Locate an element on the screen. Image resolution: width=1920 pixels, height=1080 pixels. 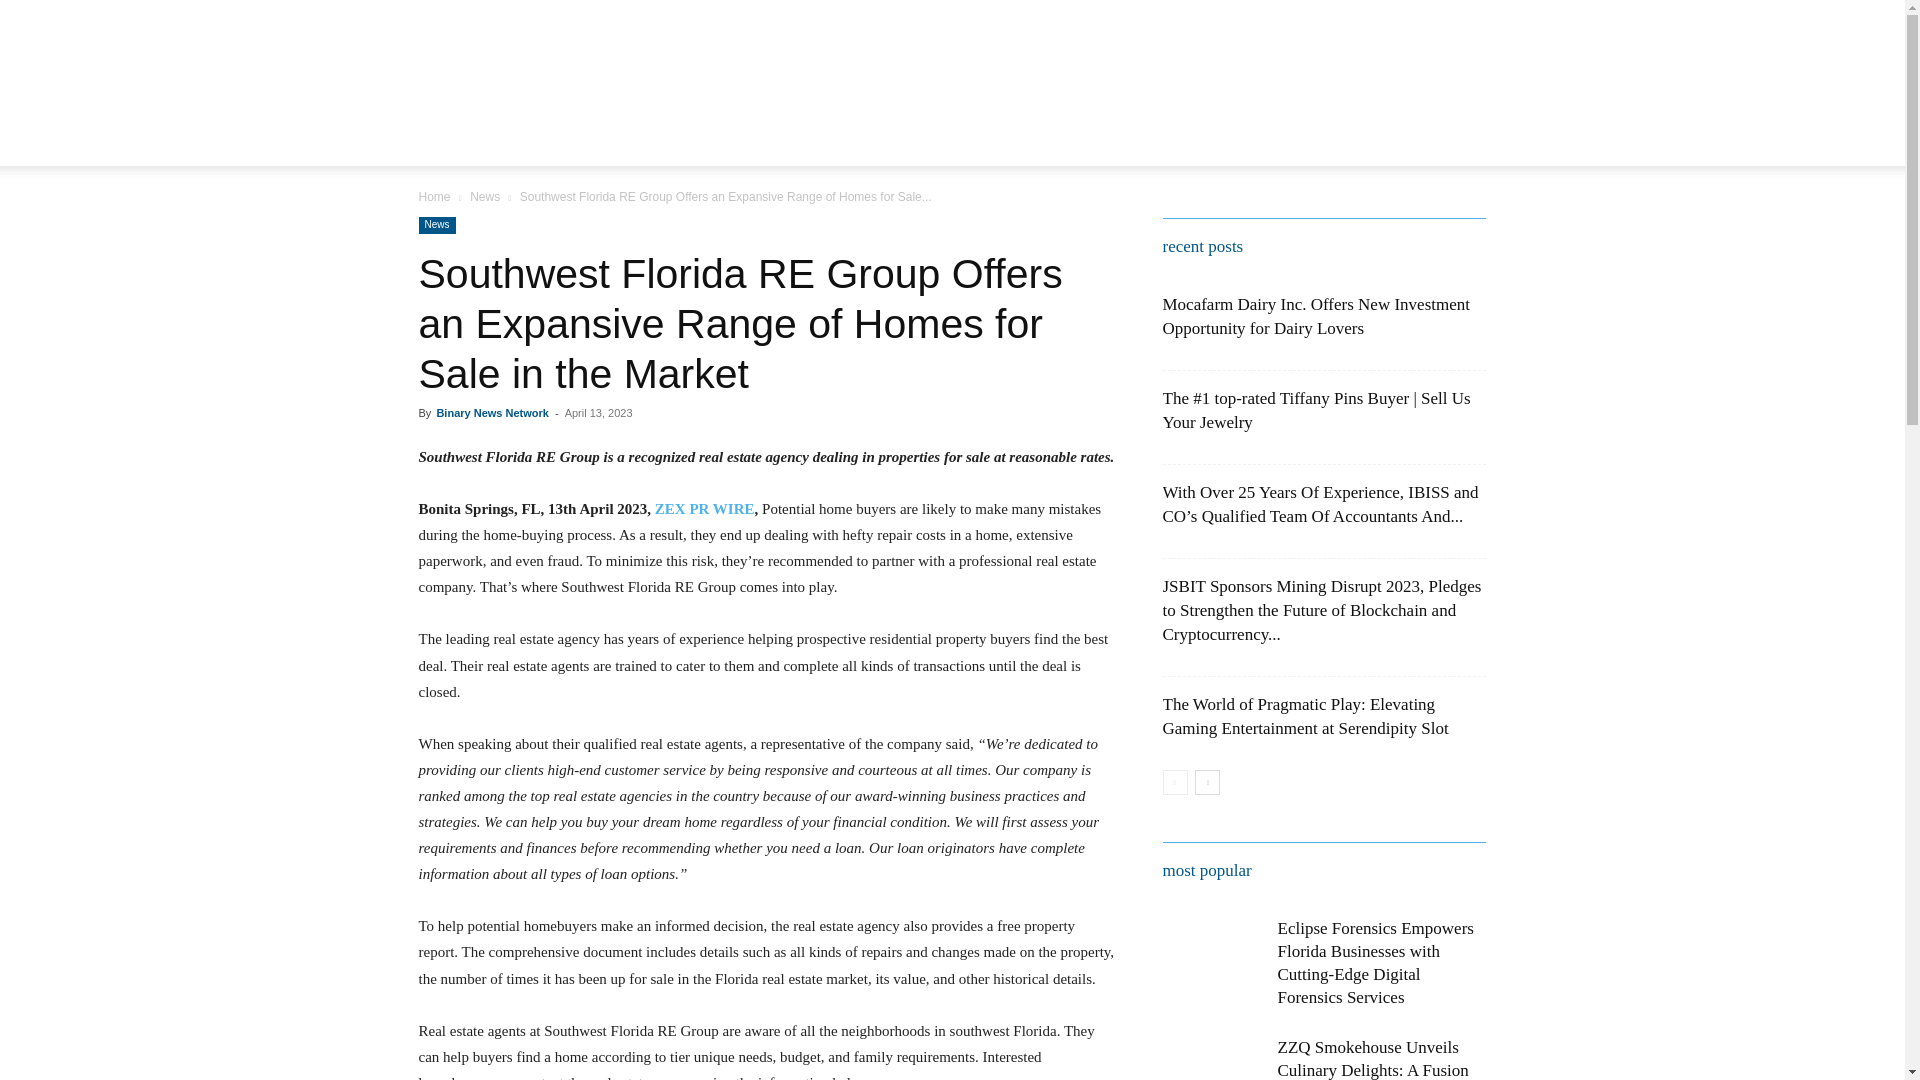
News is located at coordinates (436, 226).